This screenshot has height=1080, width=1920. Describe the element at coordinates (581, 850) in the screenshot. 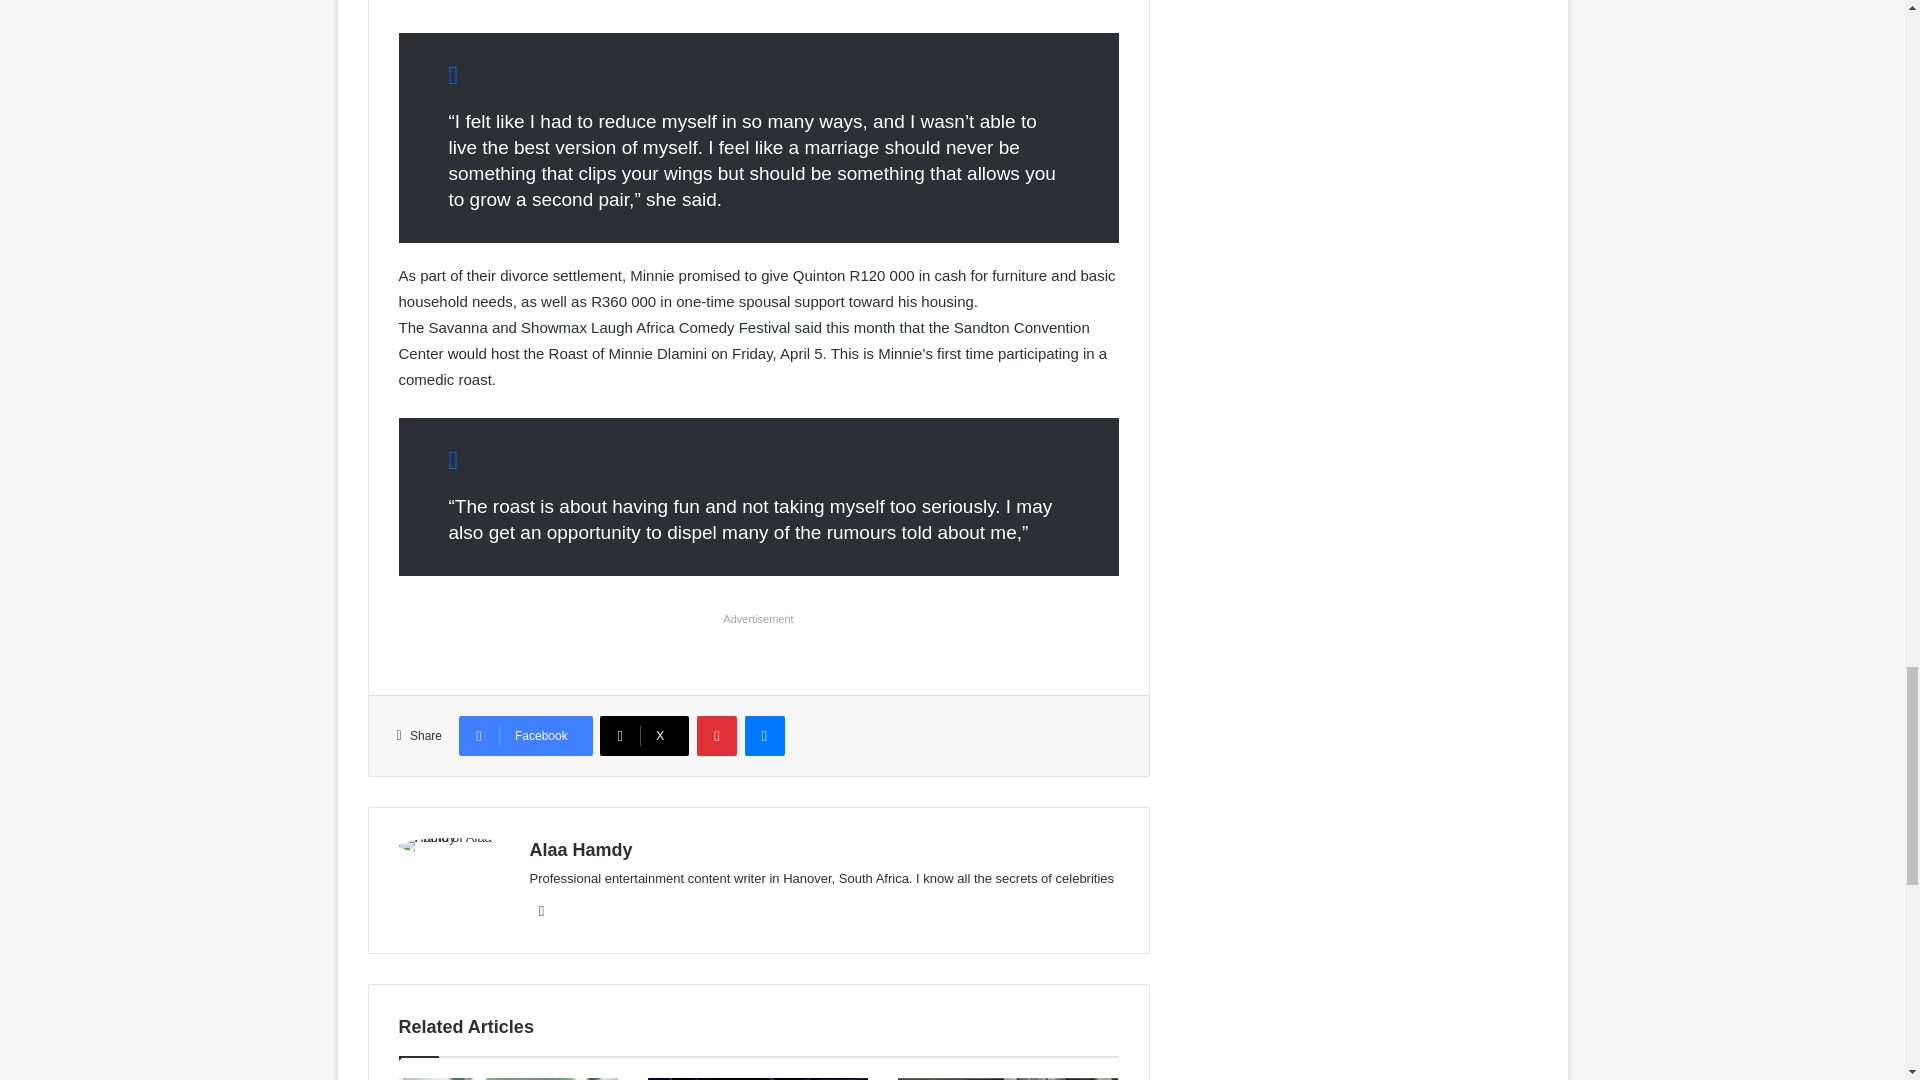

I see `Alaa Hamdy` at that location.